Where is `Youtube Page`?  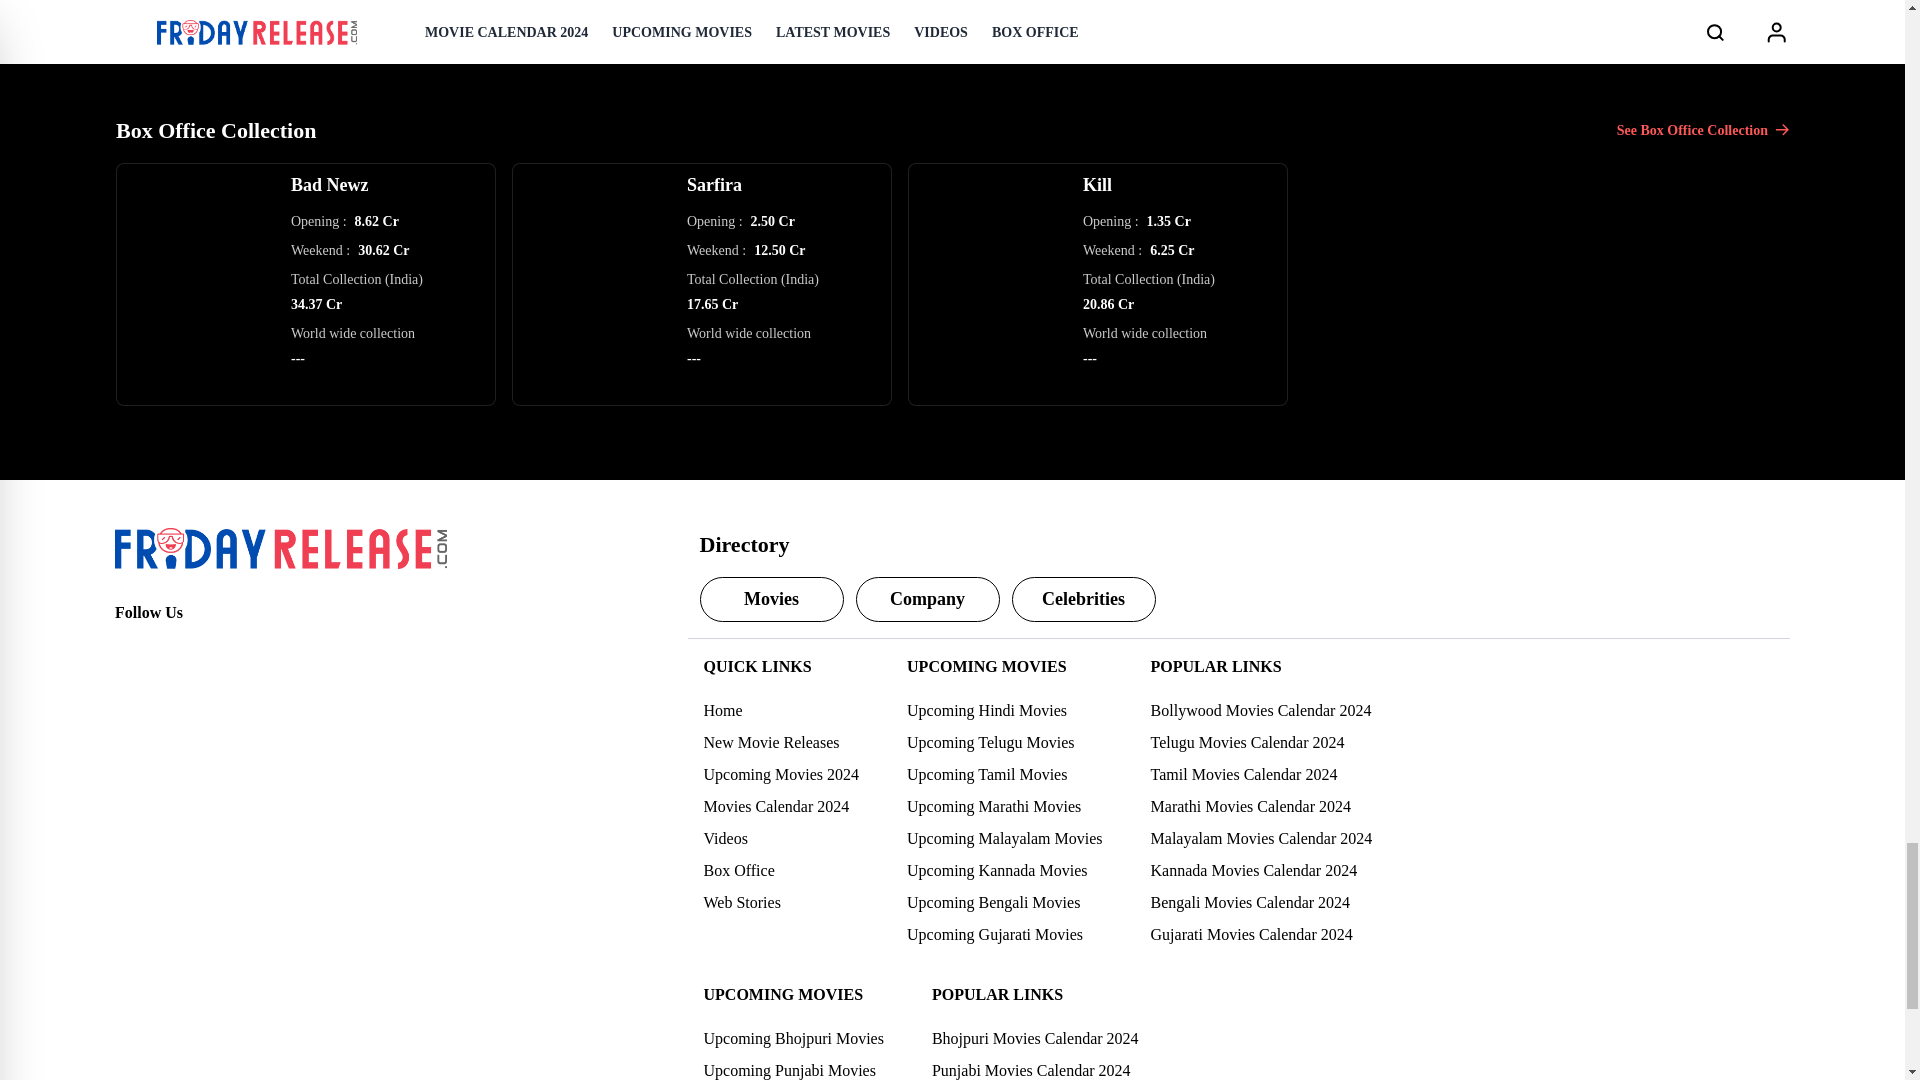 Youtube Page is located at coordinates (262, 648).